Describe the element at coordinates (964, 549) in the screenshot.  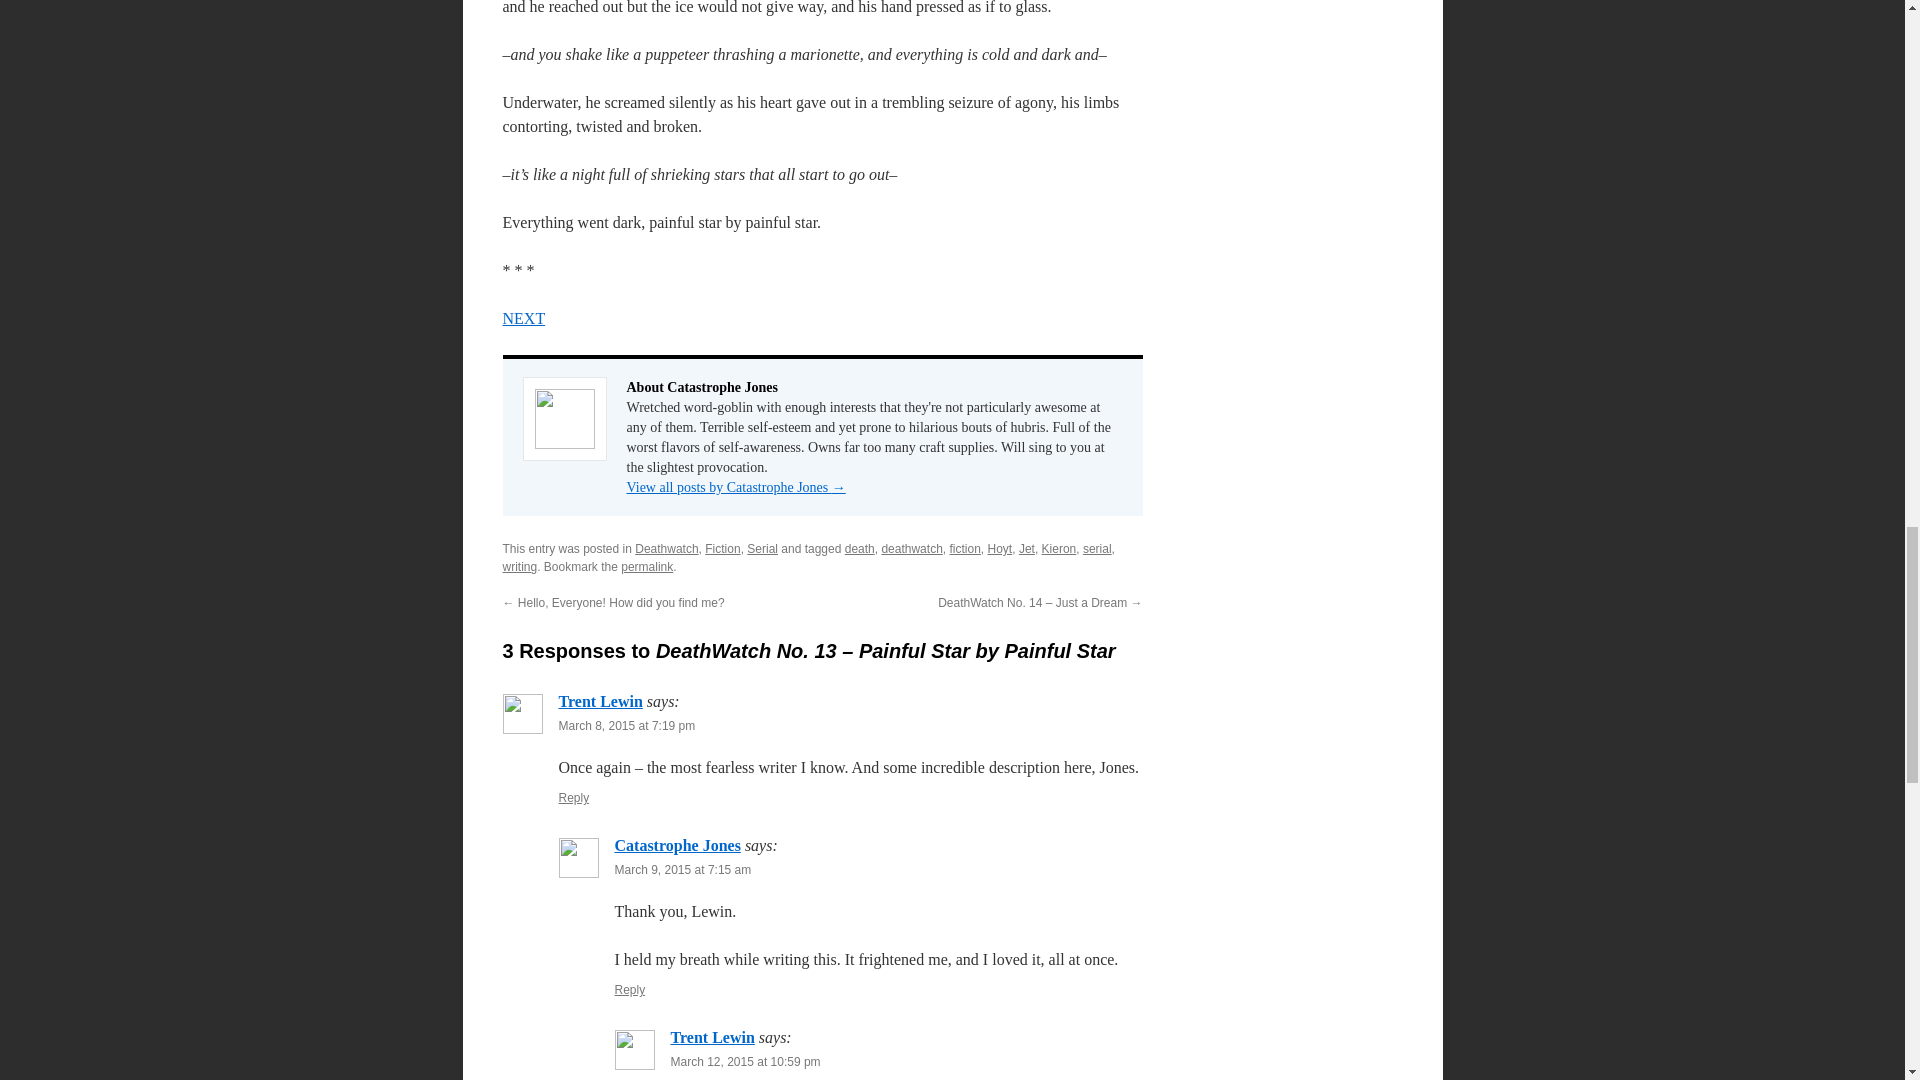
I see `fiction` at that location.